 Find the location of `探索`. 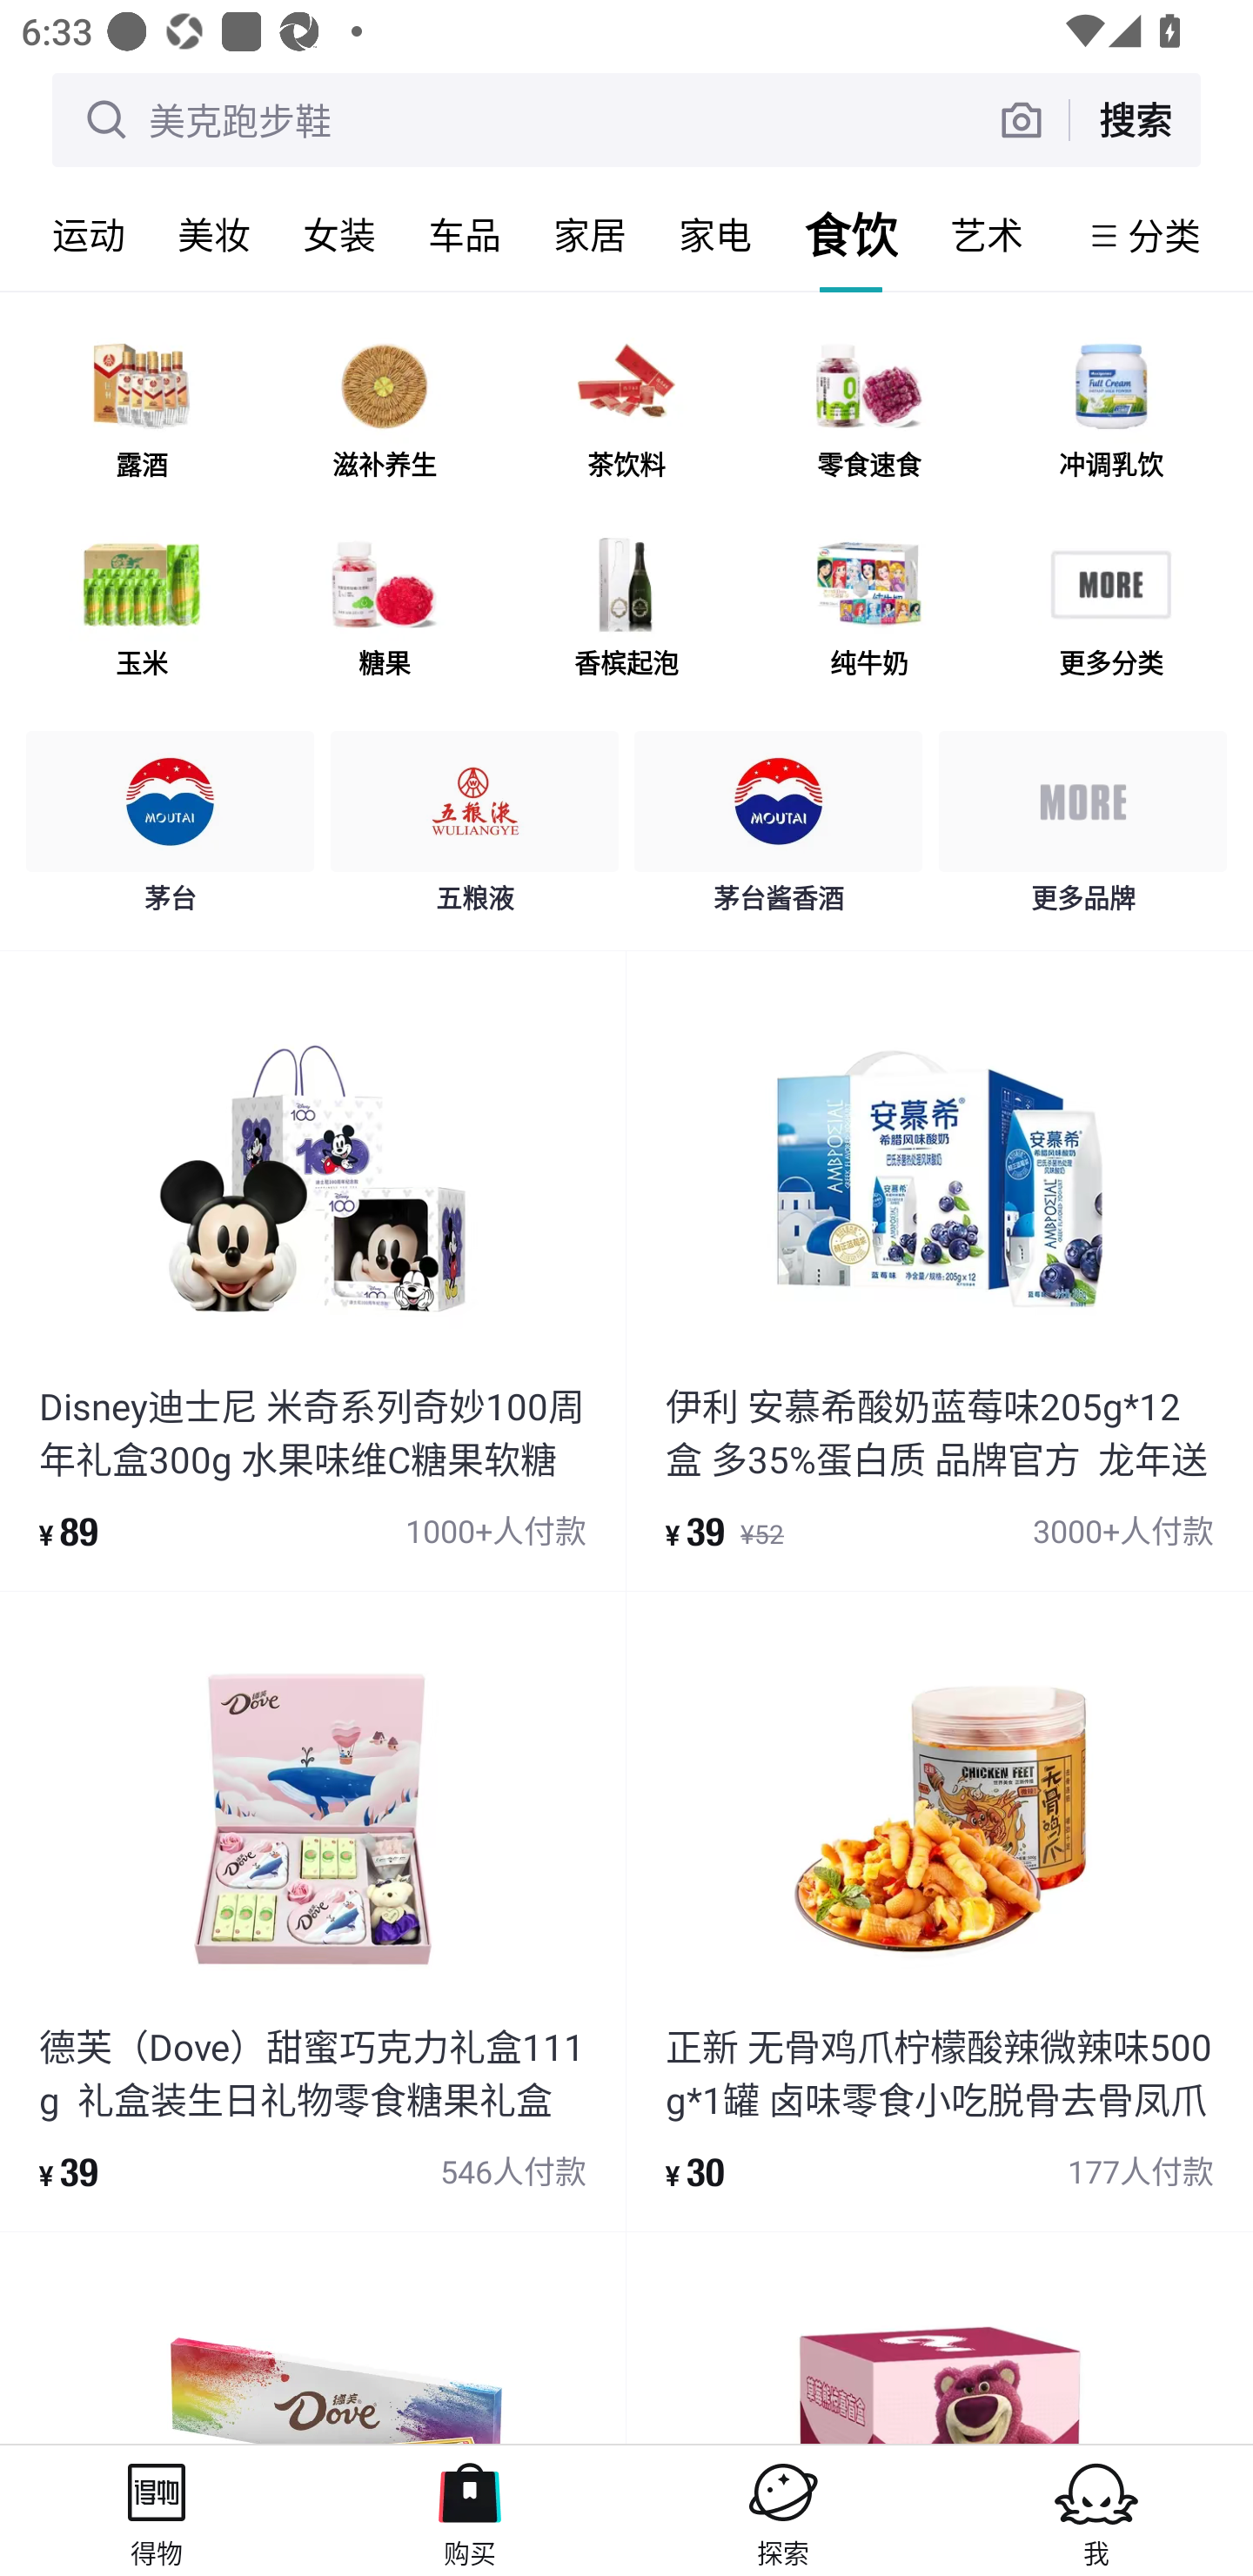

探索 is located at coordinates (783, 2510).